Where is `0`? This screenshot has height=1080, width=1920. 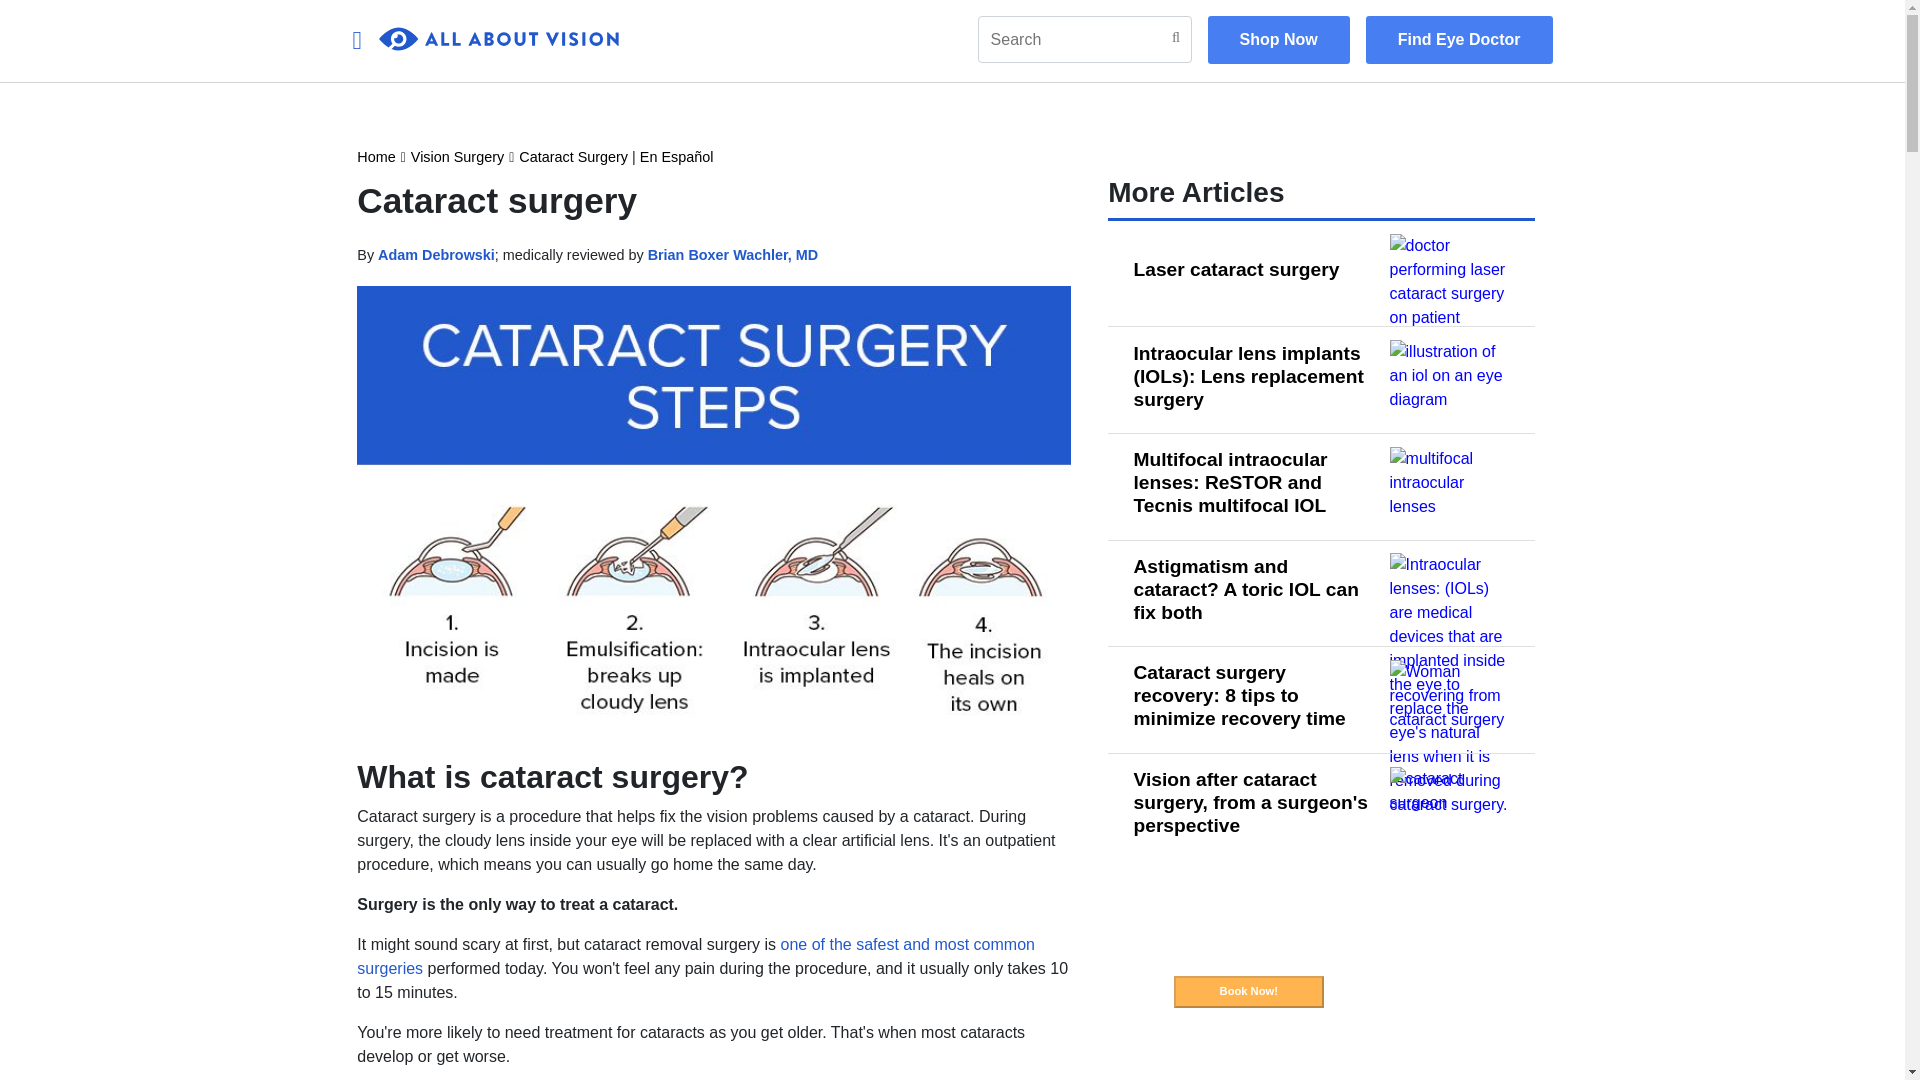
0 is located at coordinates (498, 40).